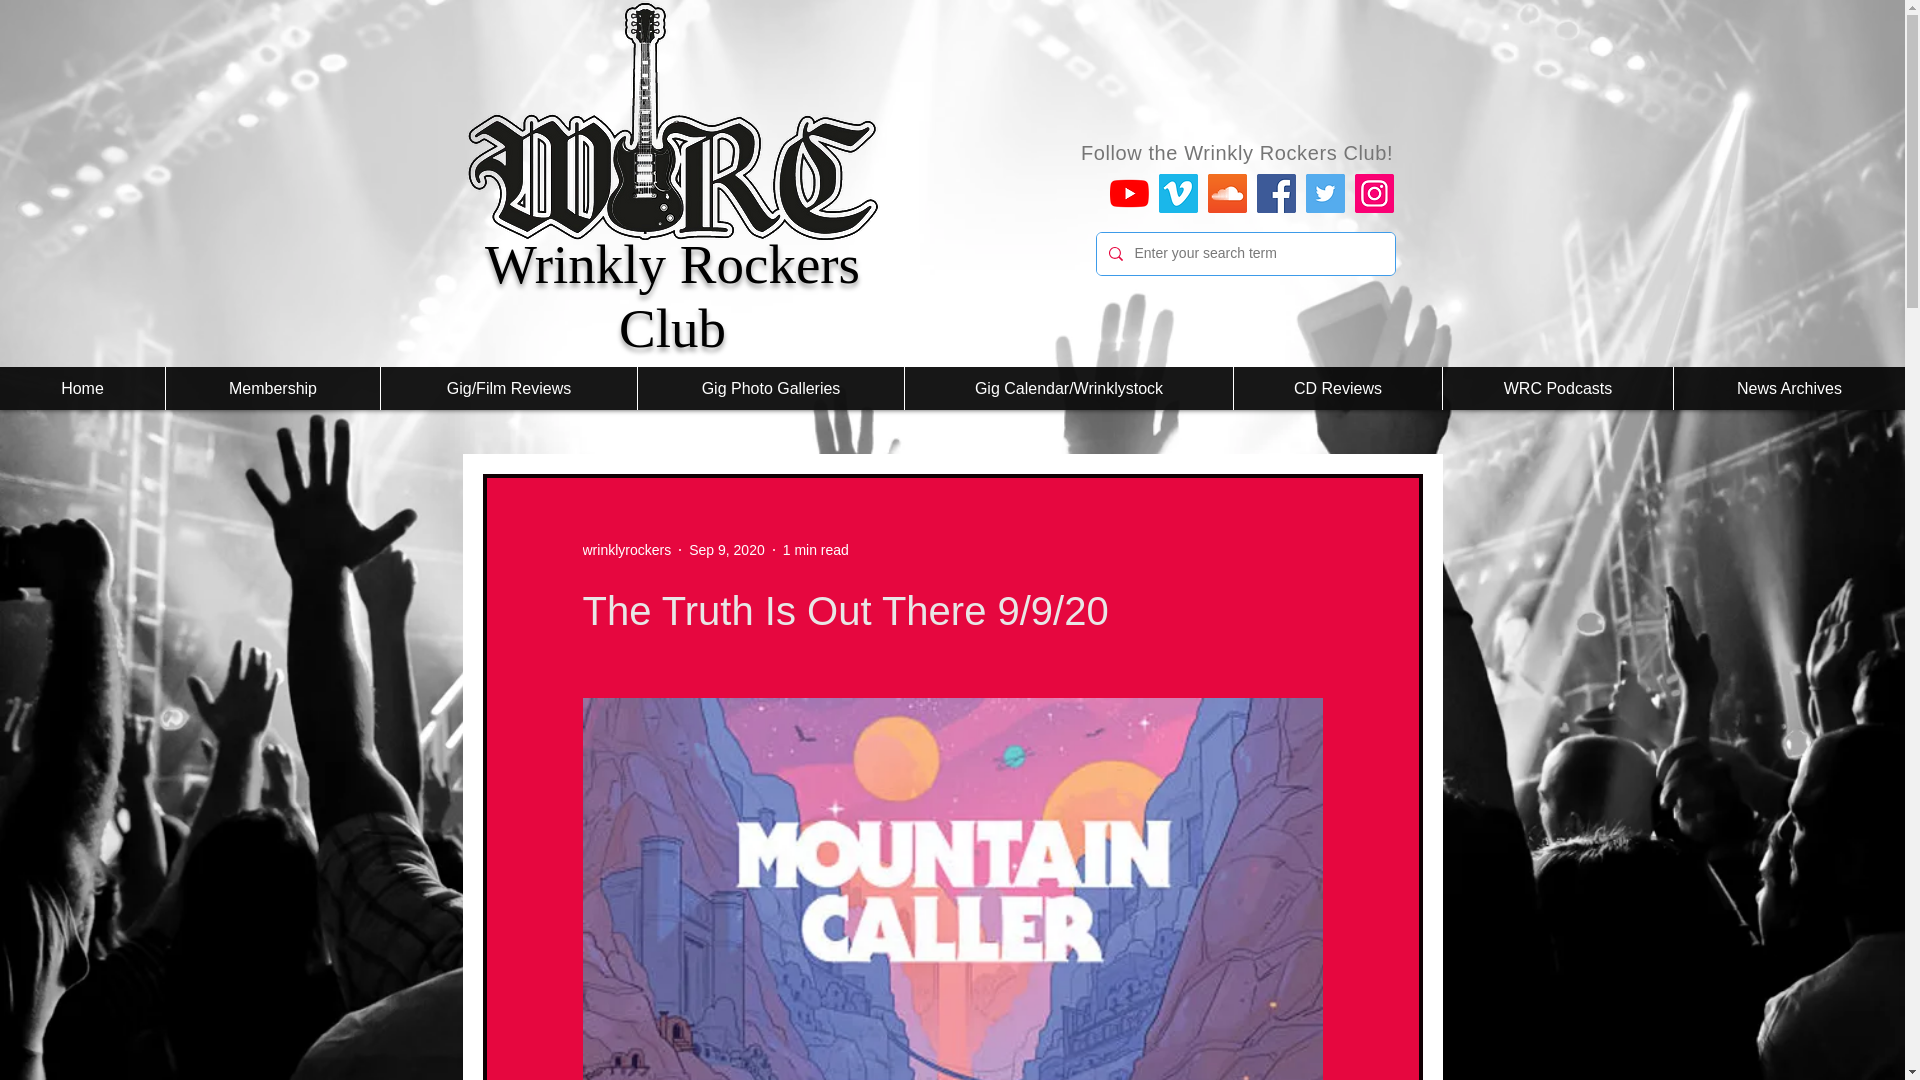 This screenshot has width=1920, height=1080. I want to click on Wrinkly Rockers Club, so click(672, 296).